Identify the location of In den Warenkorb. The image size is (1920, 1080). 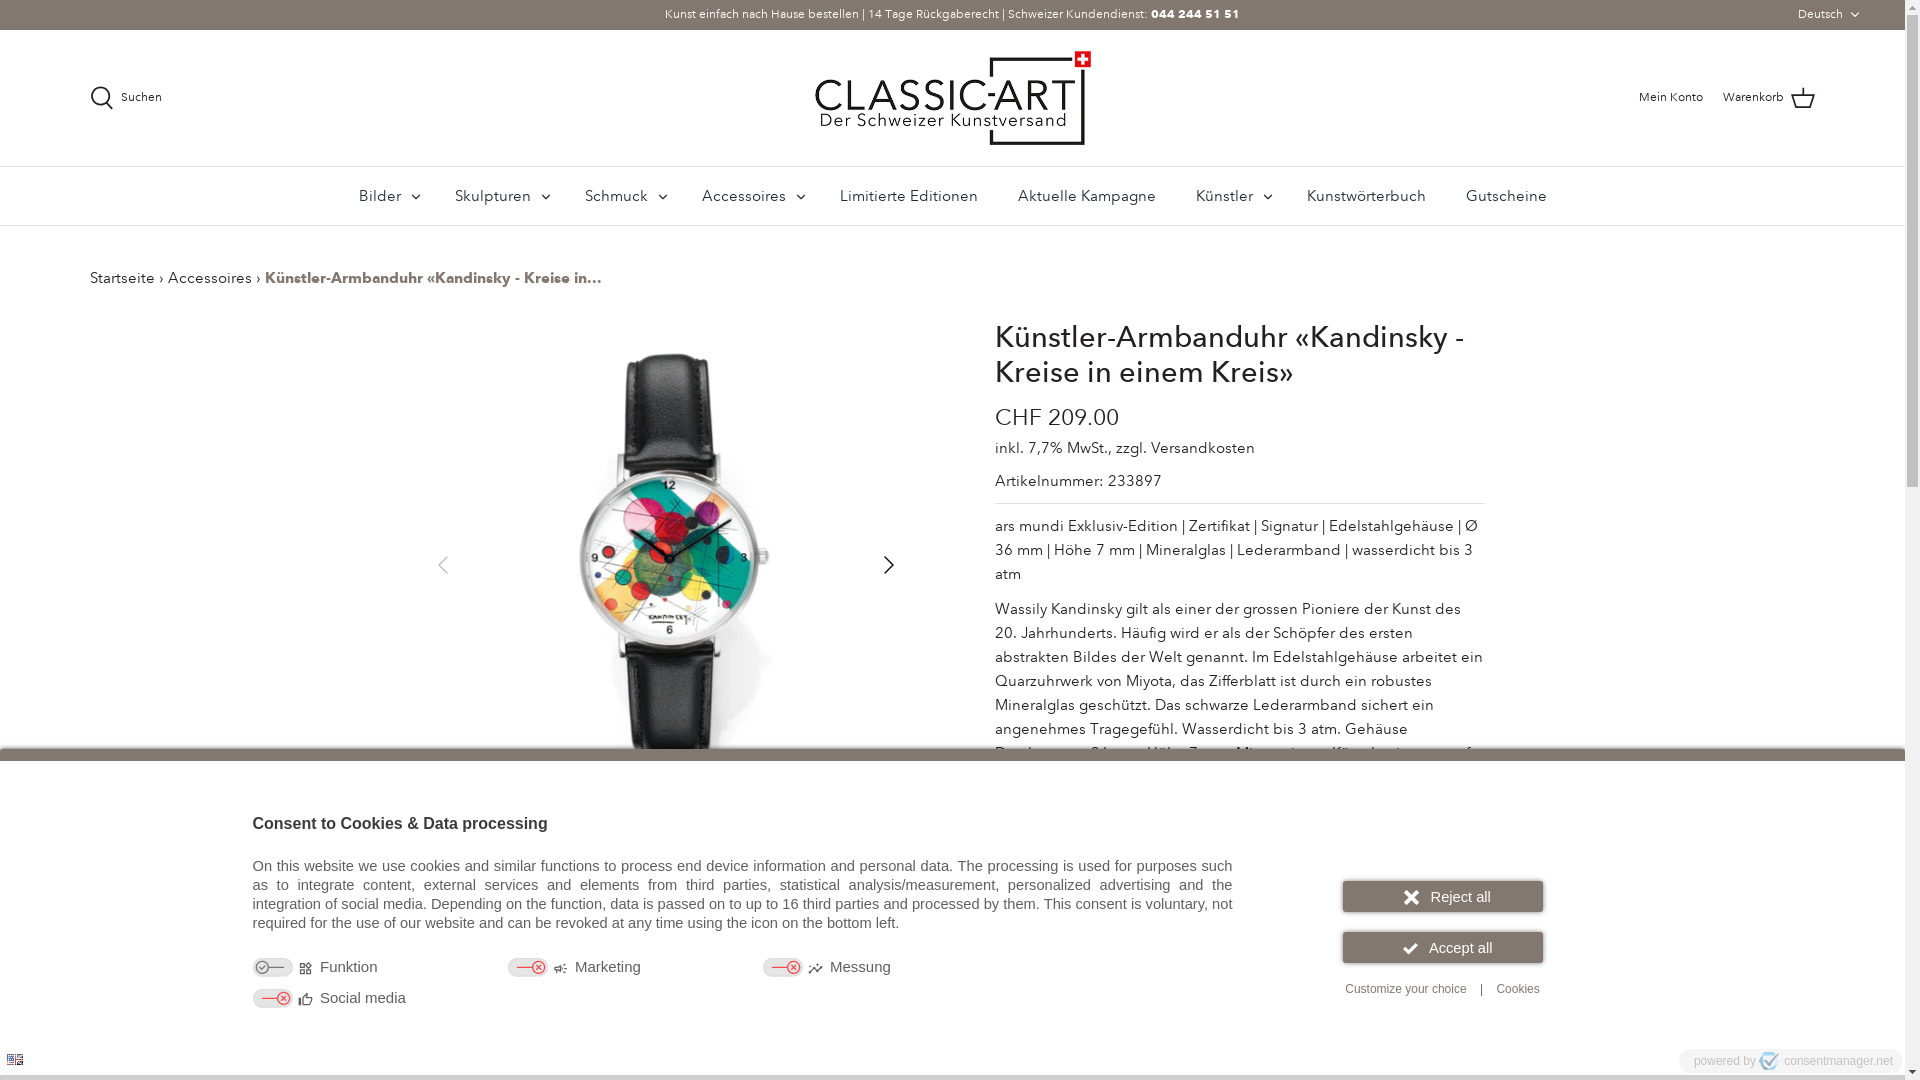
(1239, 964).